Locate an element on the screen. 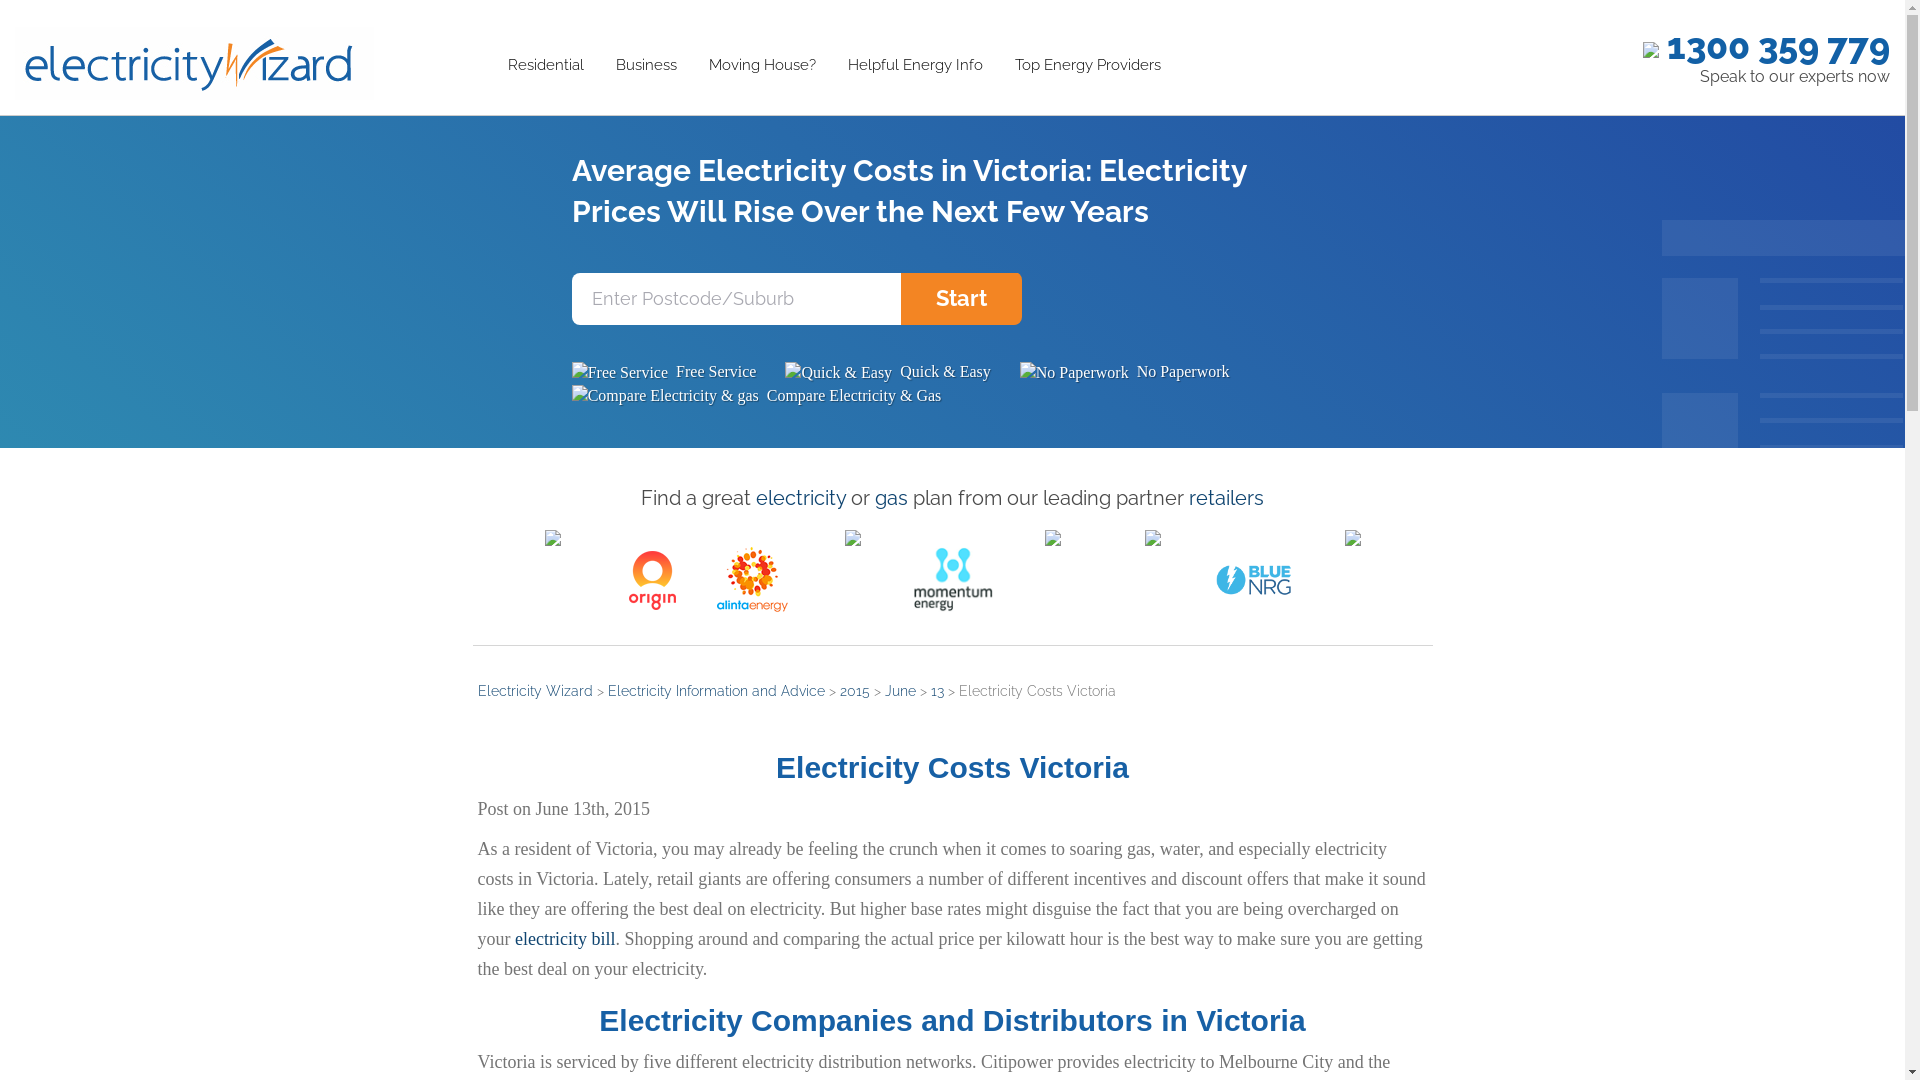  13 is located at coordinates (936, 691).